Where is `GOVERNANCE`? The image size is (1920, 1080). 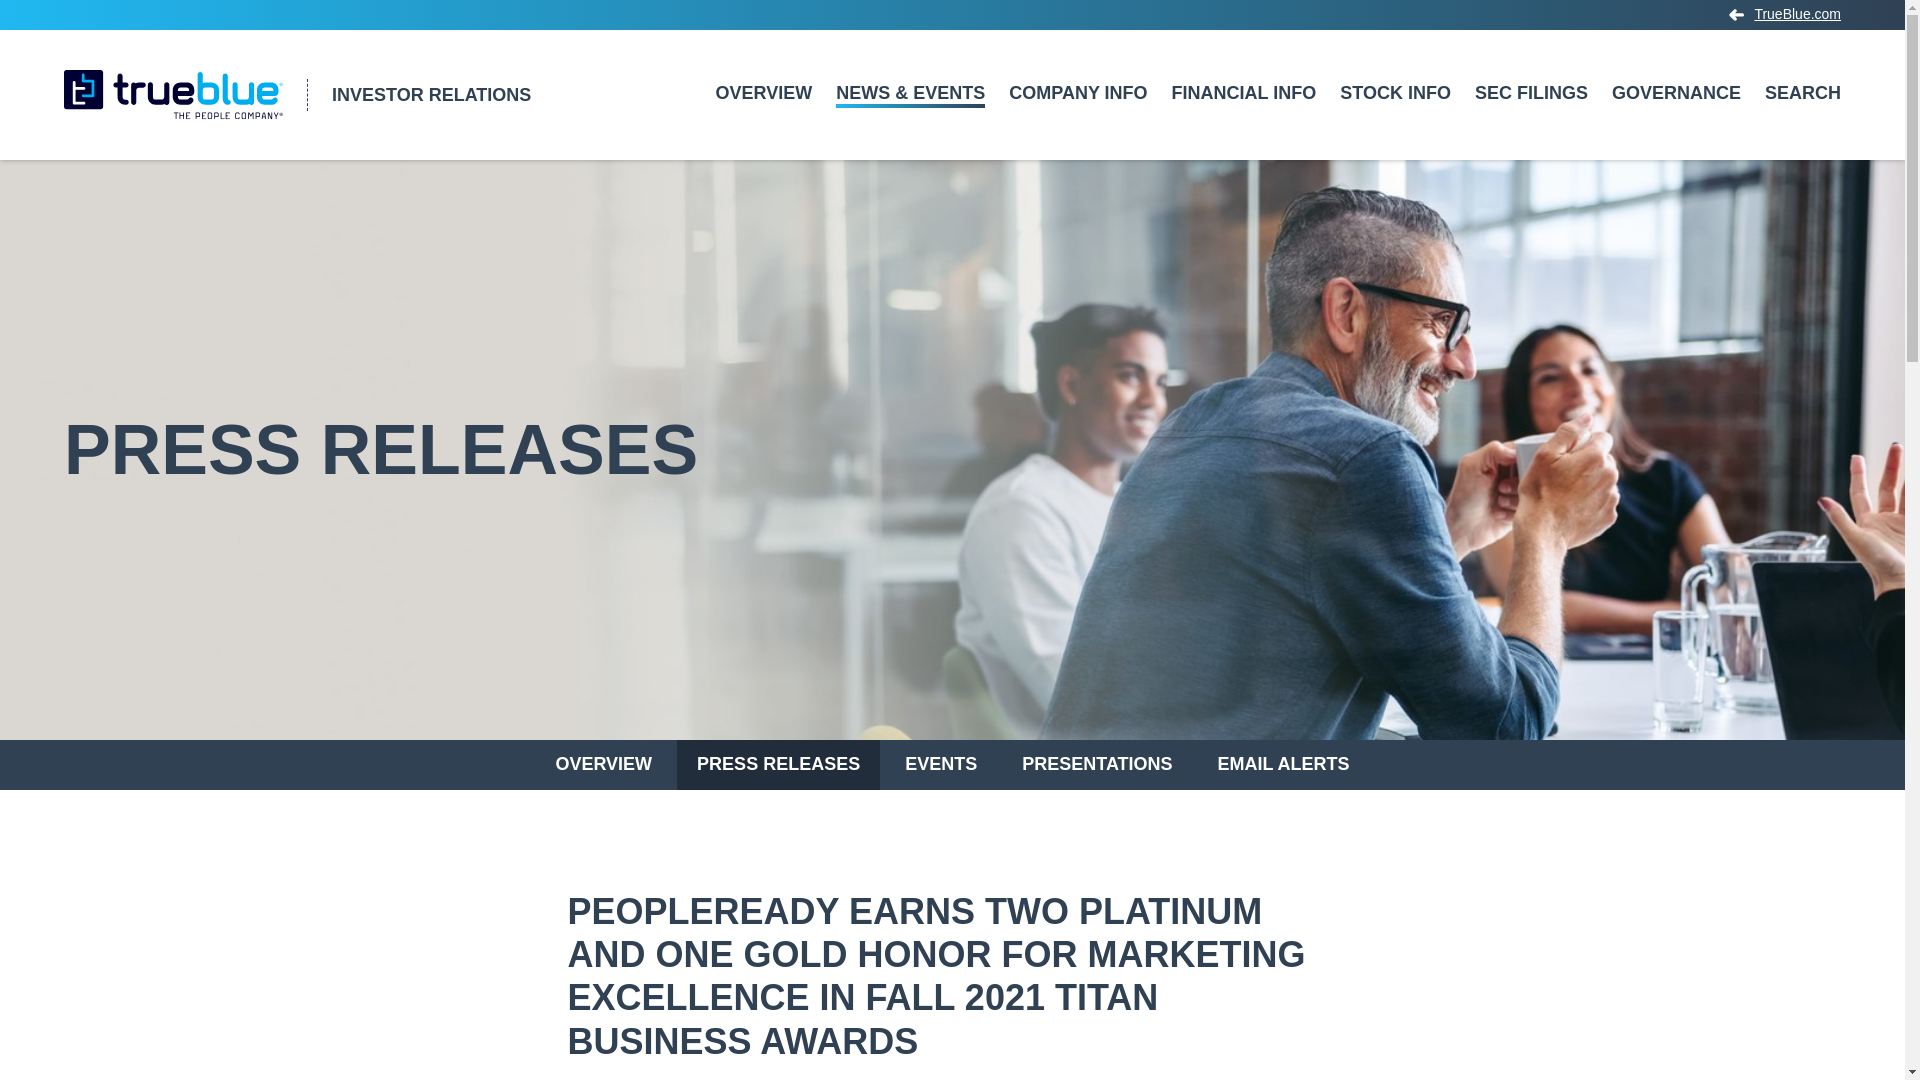
GOVERNANCE is located at coordinates (1676, 118).